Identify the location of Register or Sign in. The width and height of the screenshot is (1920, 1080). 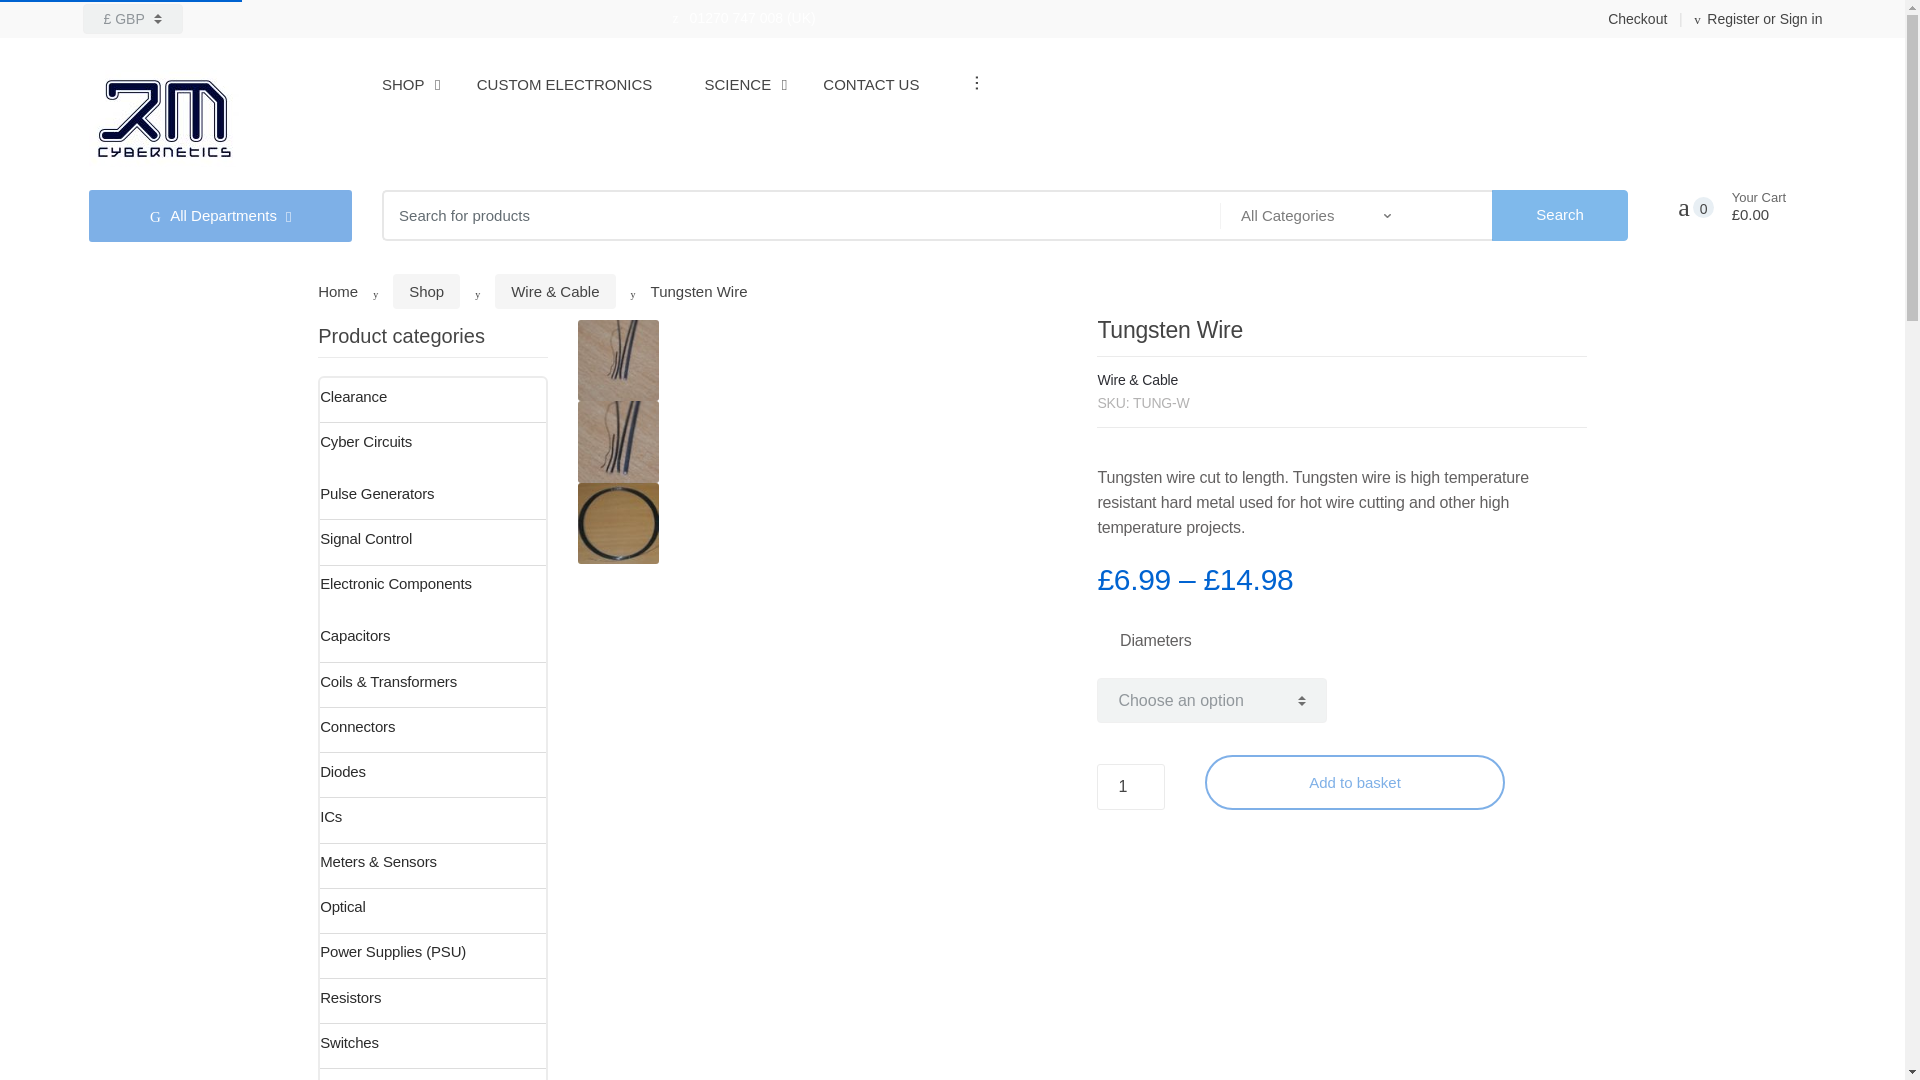
(1744, 18).